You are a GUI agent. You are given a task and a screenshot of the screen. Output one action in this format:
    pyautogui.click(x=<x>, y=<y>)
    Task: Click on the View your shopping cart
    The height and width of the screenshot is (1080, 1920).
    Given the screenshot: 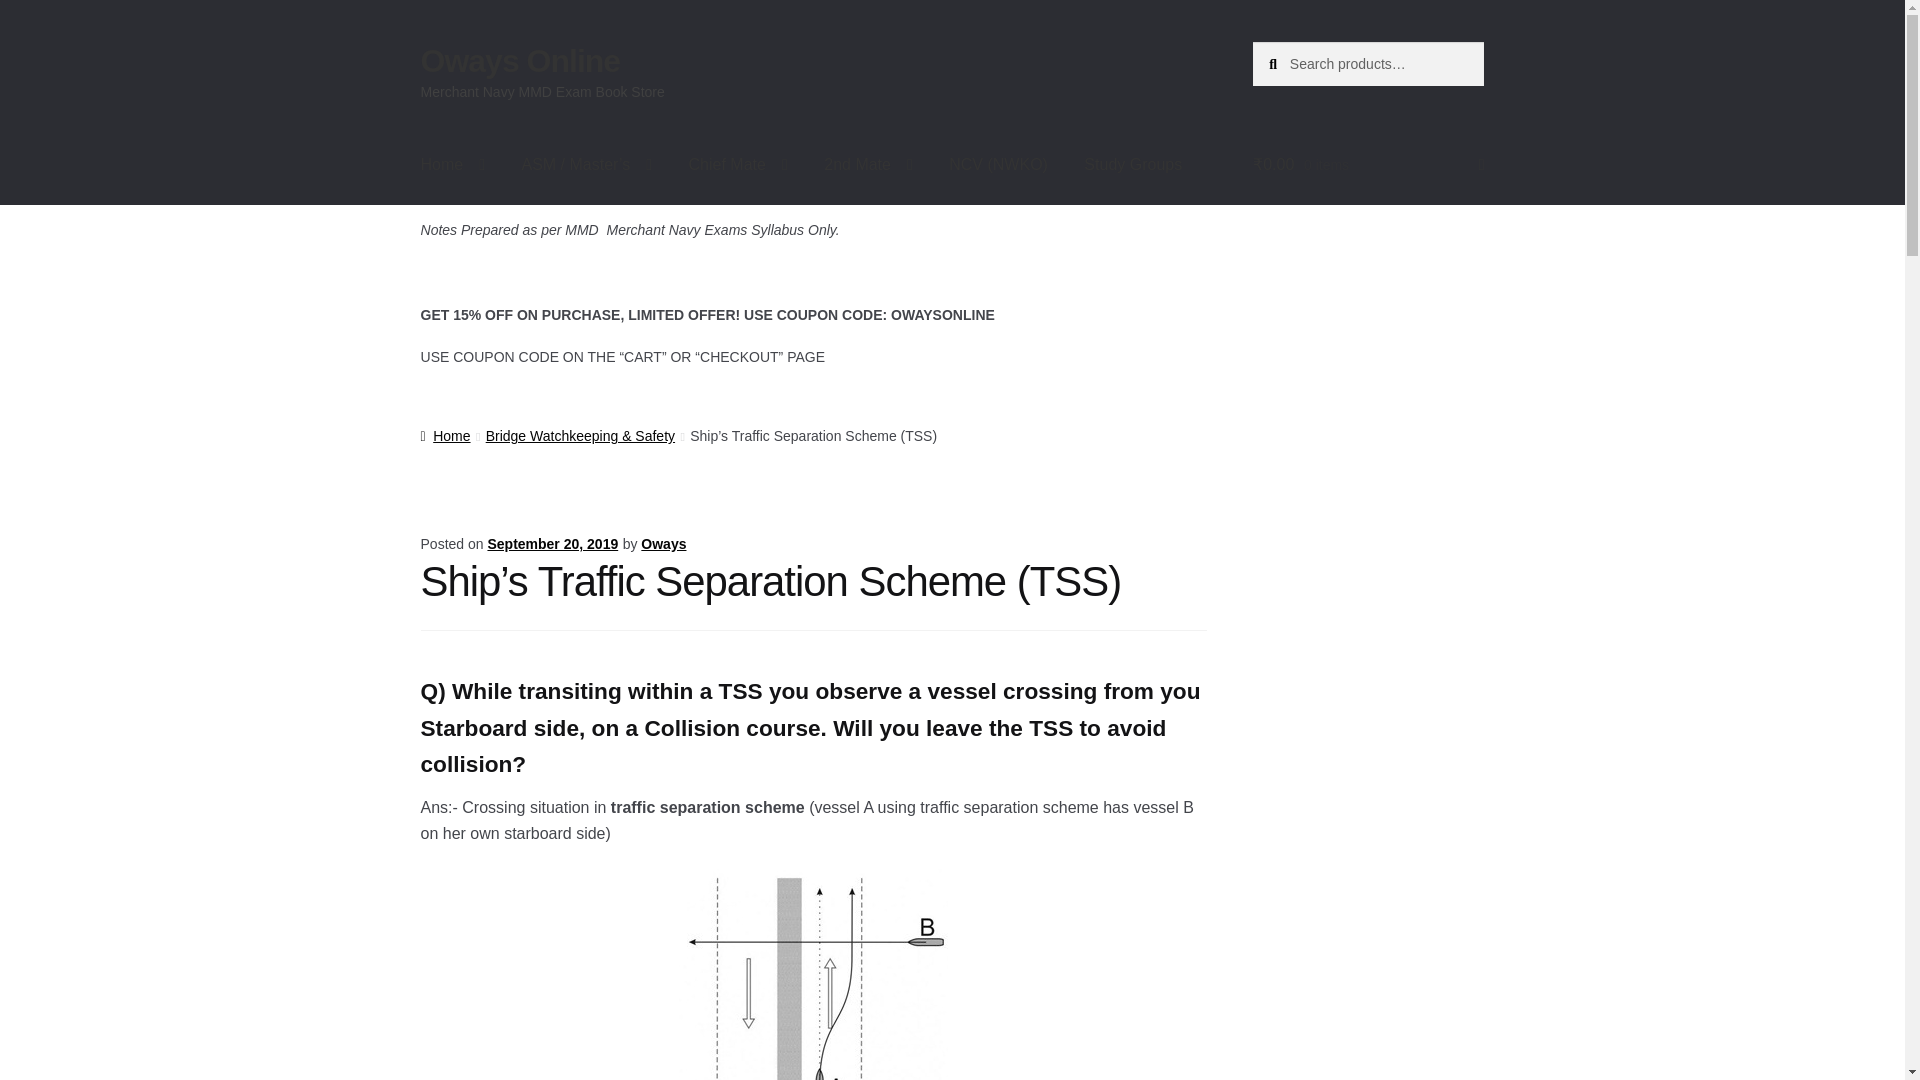 What is the action you would take?
    pyautogui.click(x=1368, y=165)
    